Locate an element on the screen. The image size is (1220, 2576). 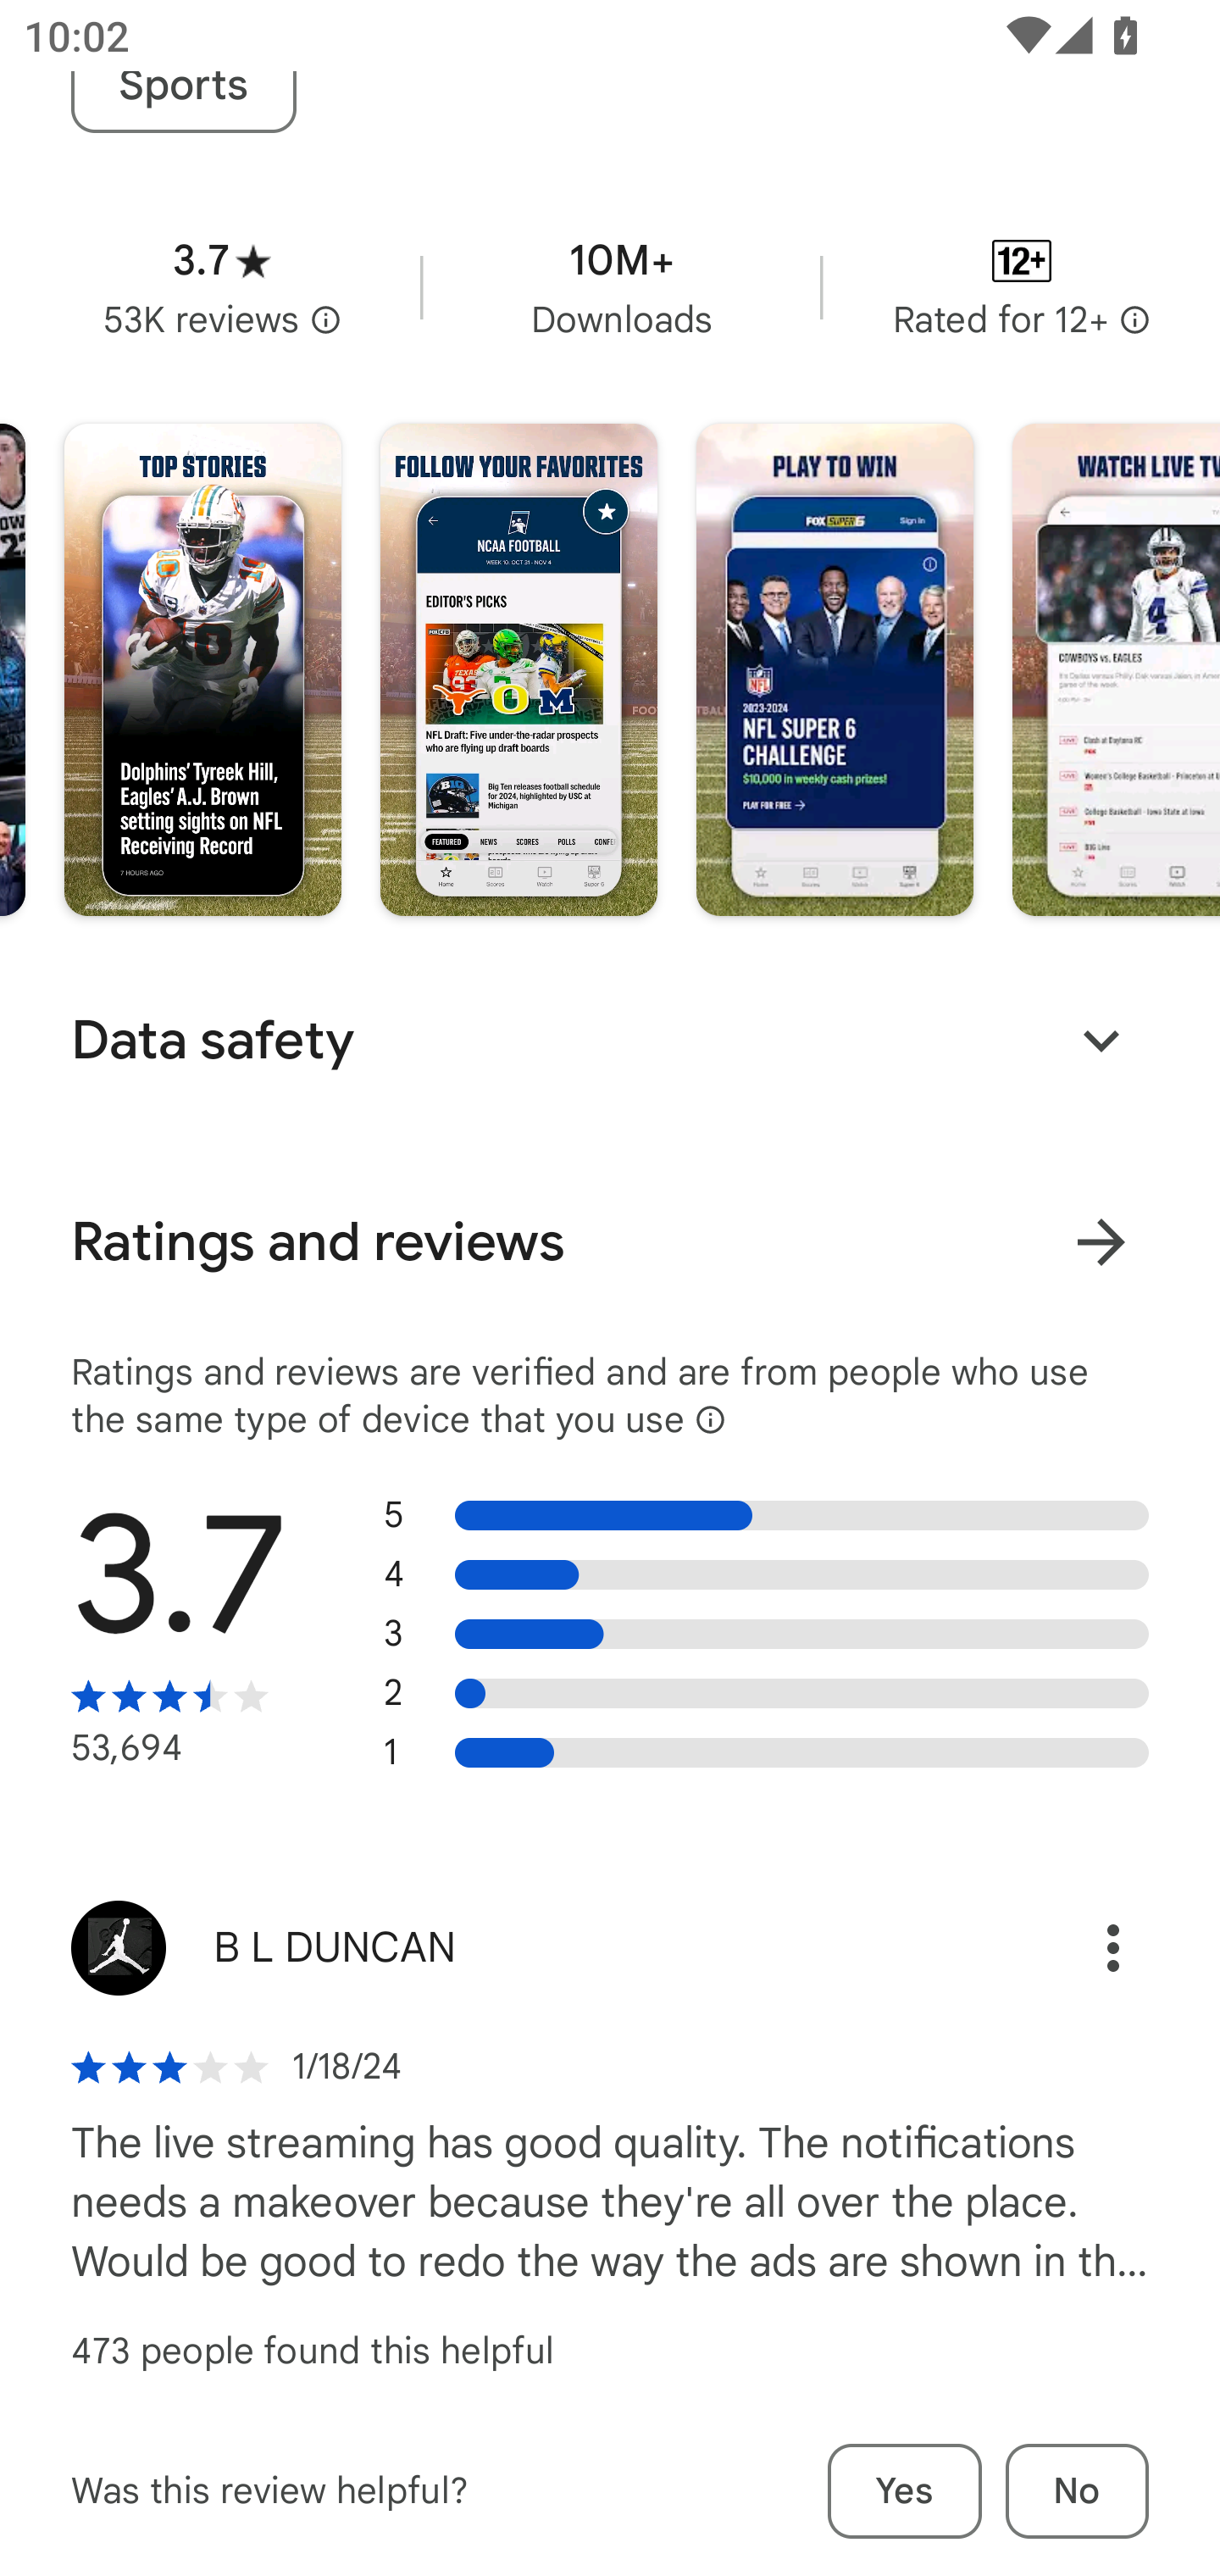
Average rating 3.7 stars in 53 thousand reviews is located at coordinates (222, 286).